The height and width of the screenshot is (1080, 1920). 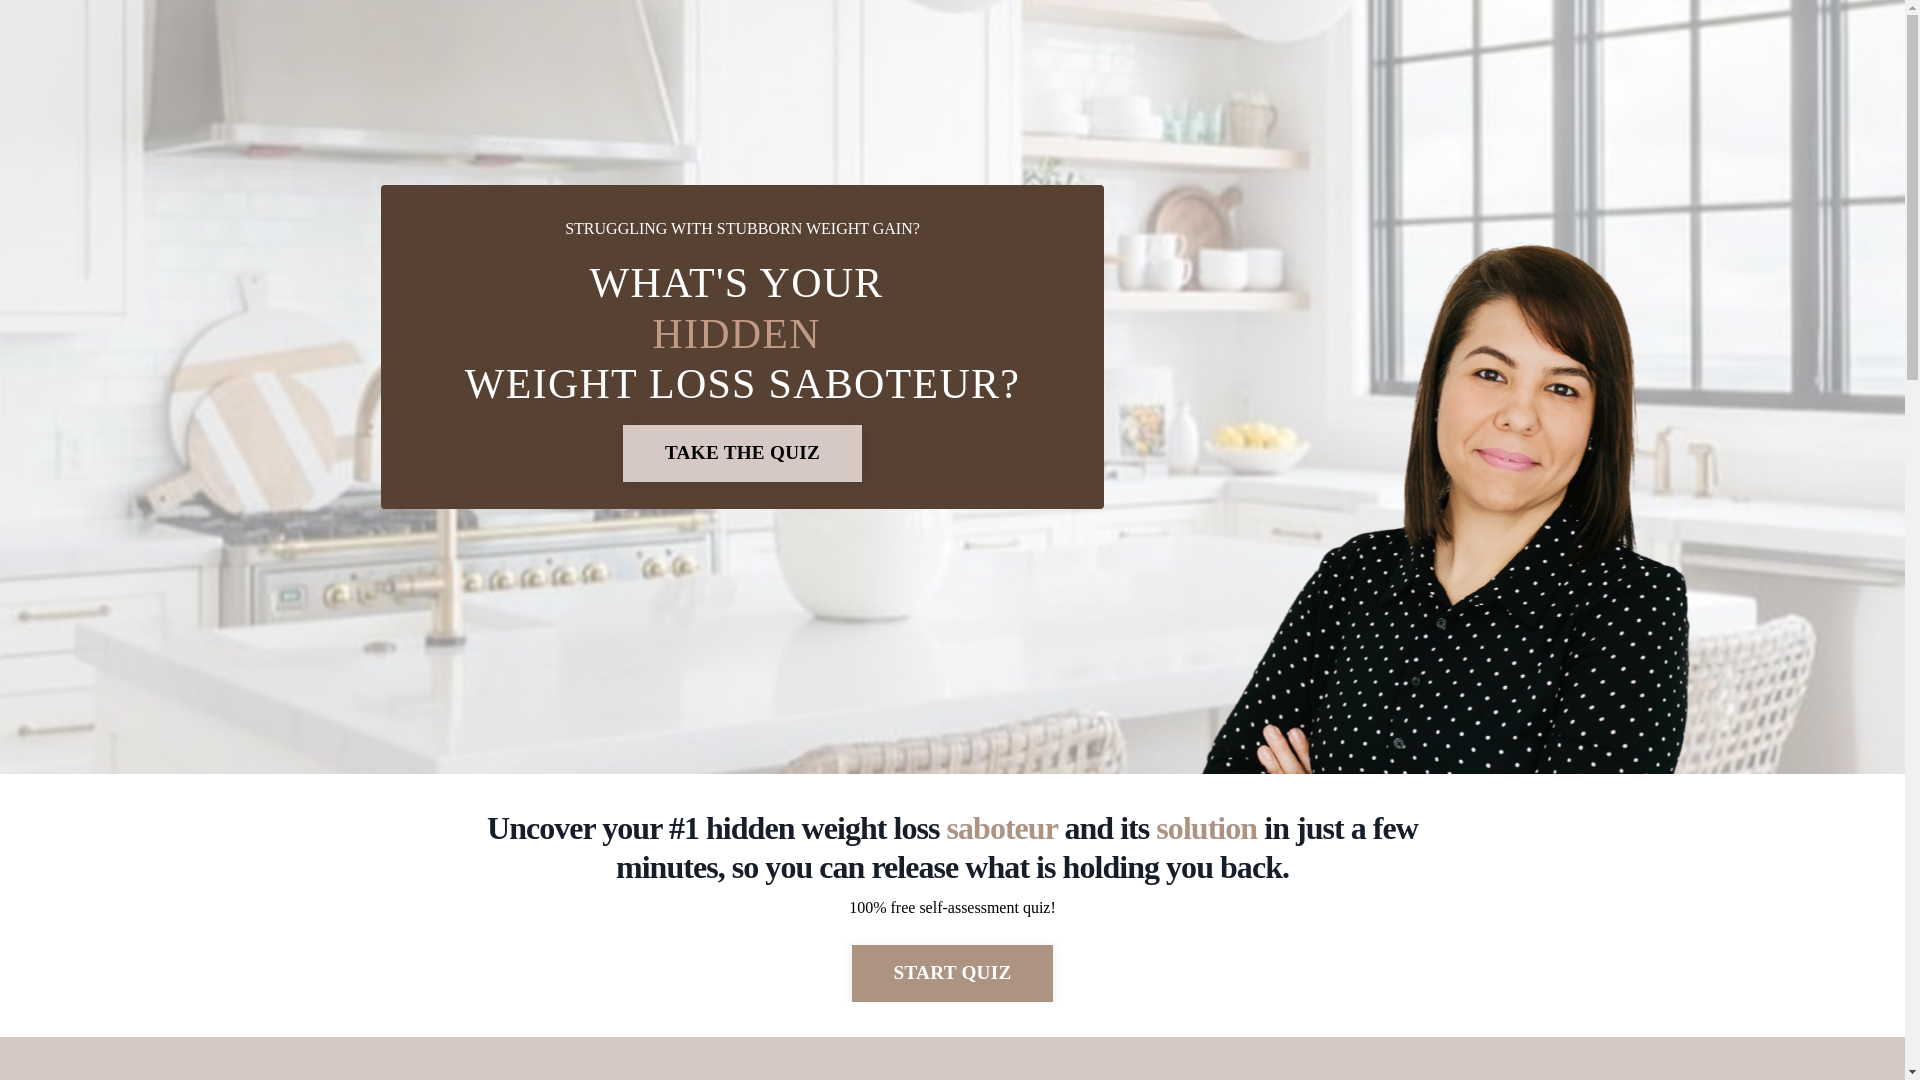 I want to click on TAKE THE QUIZ, so click(x=742, y=453).